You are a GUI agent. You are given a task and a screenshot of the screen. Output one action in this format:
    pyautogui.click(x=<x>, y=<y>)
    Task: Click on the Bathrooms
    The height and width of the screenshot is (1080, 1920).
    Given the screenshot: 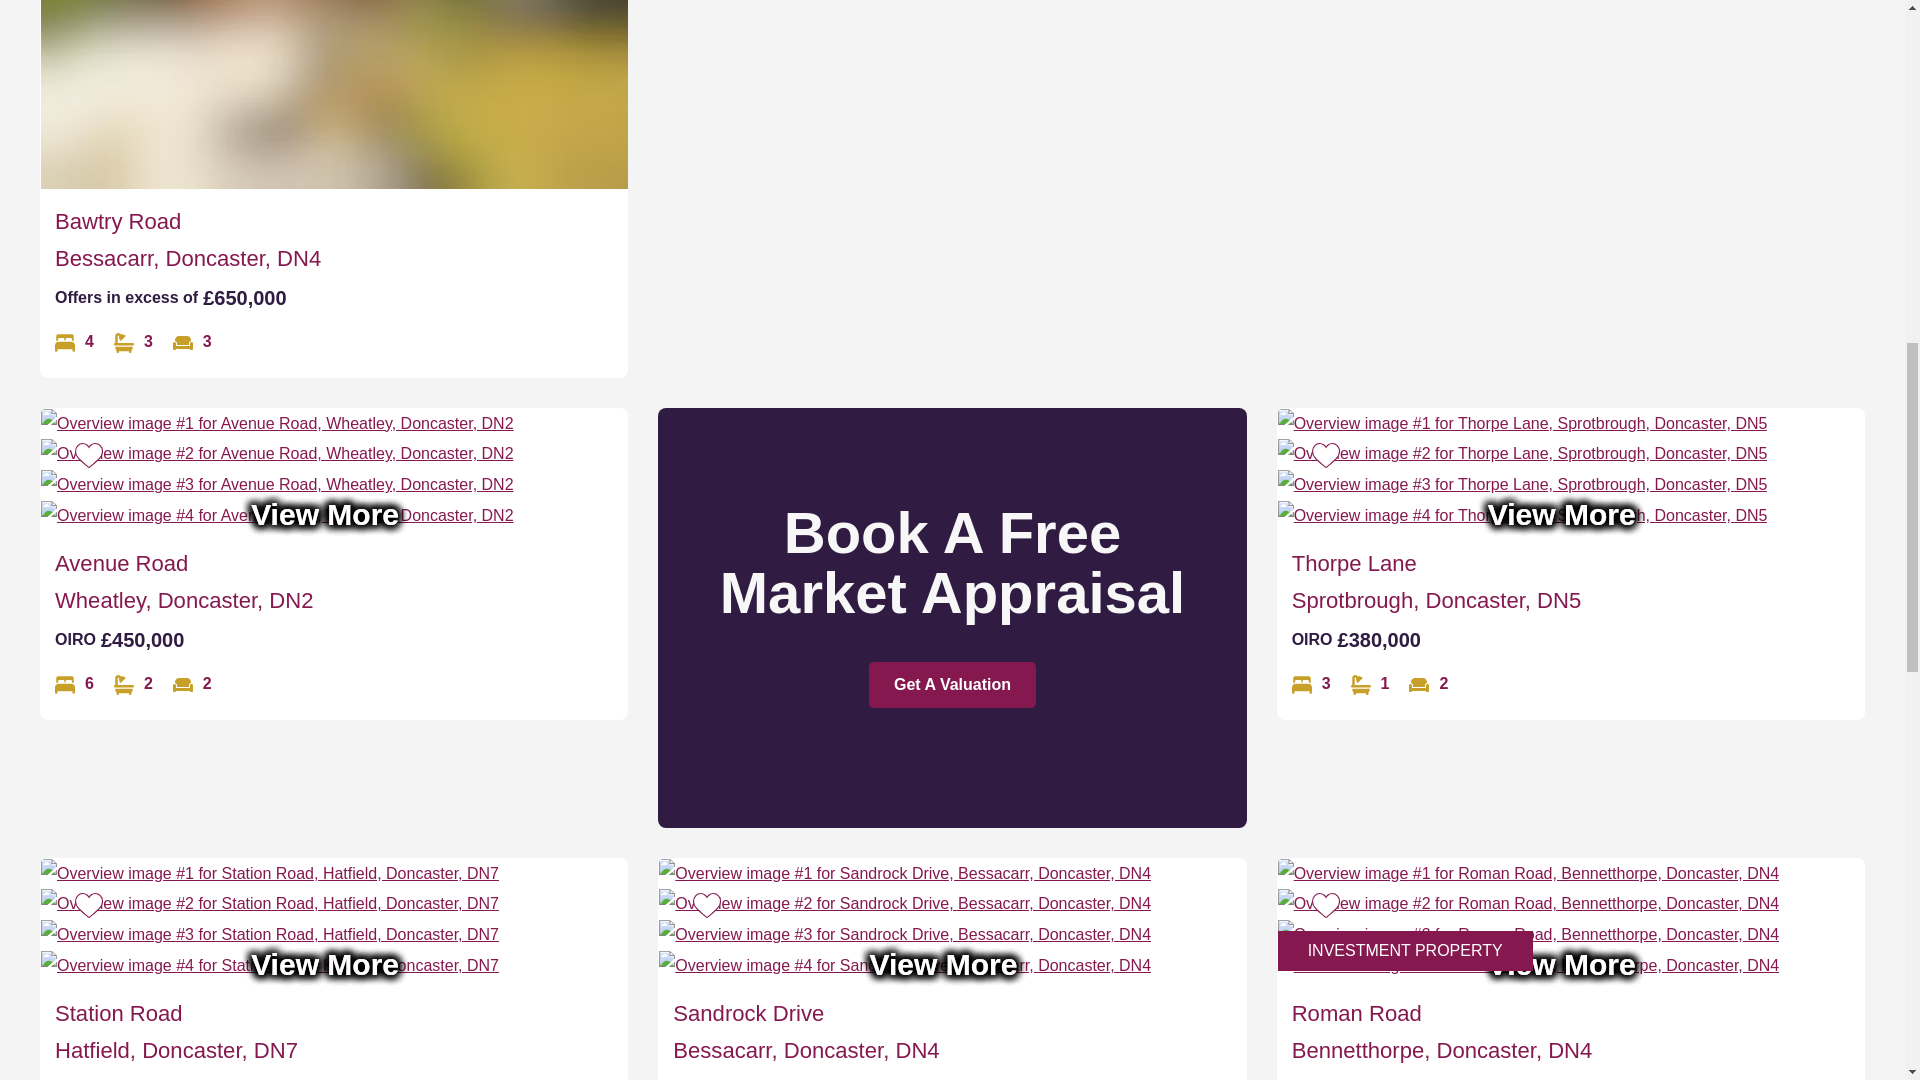 What is the action you would take?
    pyautogui.click(x=133, y=685)
    